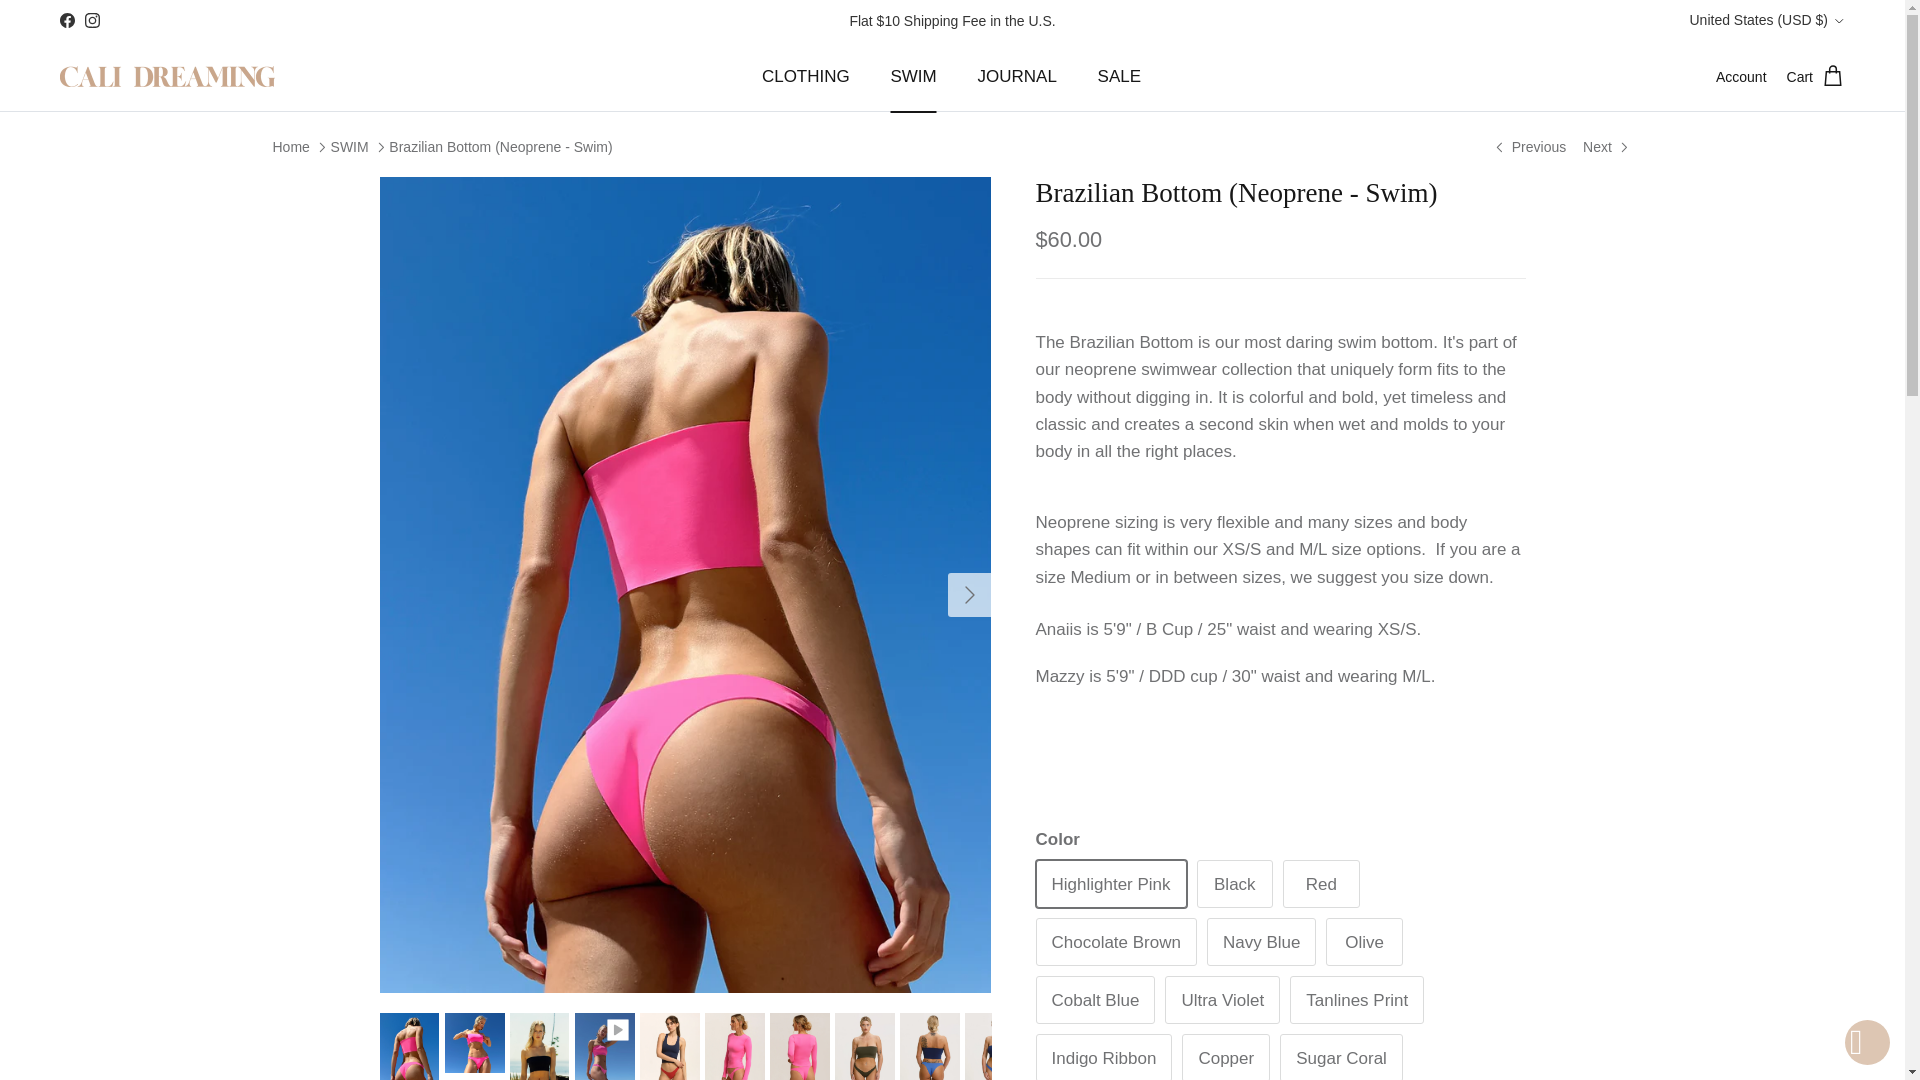 The height and width of the screenshot is (1080, 1920). What do you see at coordinates (912, 77) in the screenshot?
I see `SWIM` at bounding box center [912, 77].